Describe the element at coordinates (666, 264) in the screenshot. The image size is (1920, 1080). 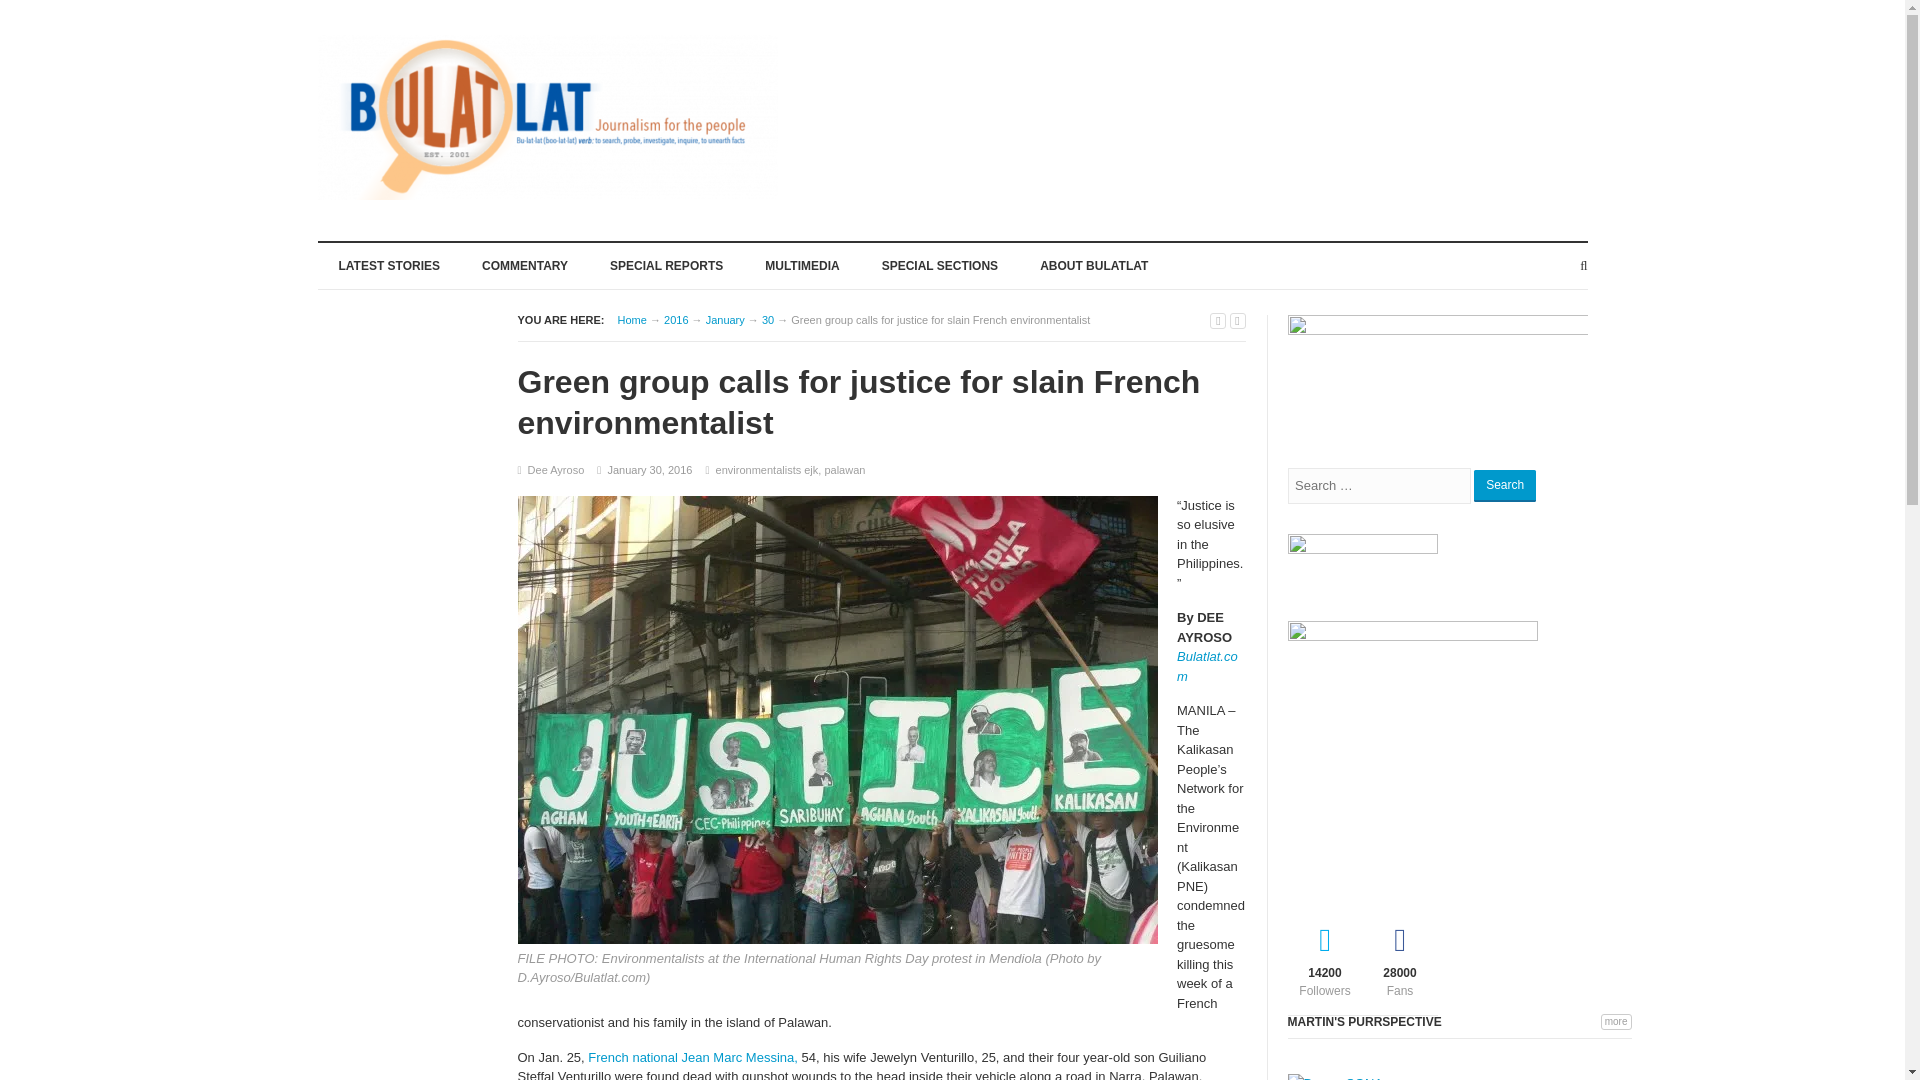
I see `SPECIAL REPORTS` at that location.